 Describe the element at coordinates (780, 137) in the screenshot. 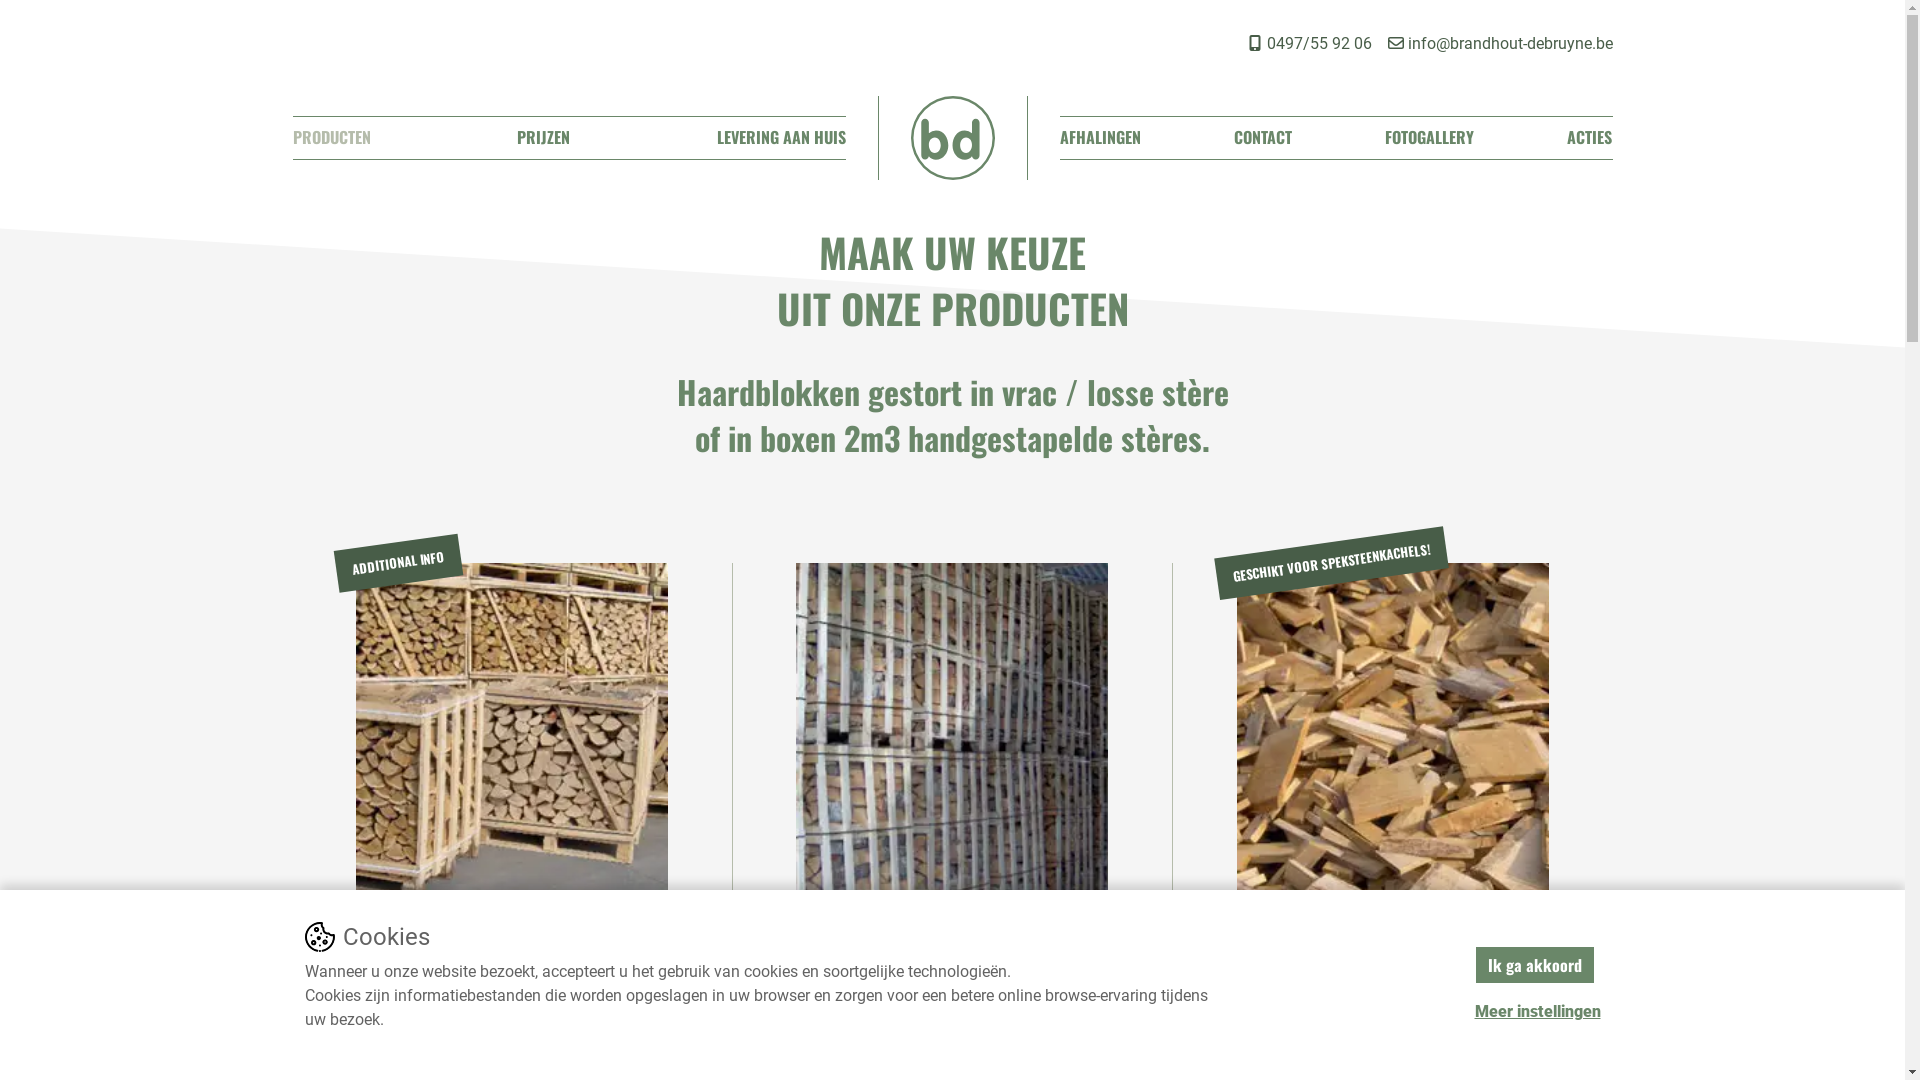

I see `LEVERING AAN HUIS` at that location.